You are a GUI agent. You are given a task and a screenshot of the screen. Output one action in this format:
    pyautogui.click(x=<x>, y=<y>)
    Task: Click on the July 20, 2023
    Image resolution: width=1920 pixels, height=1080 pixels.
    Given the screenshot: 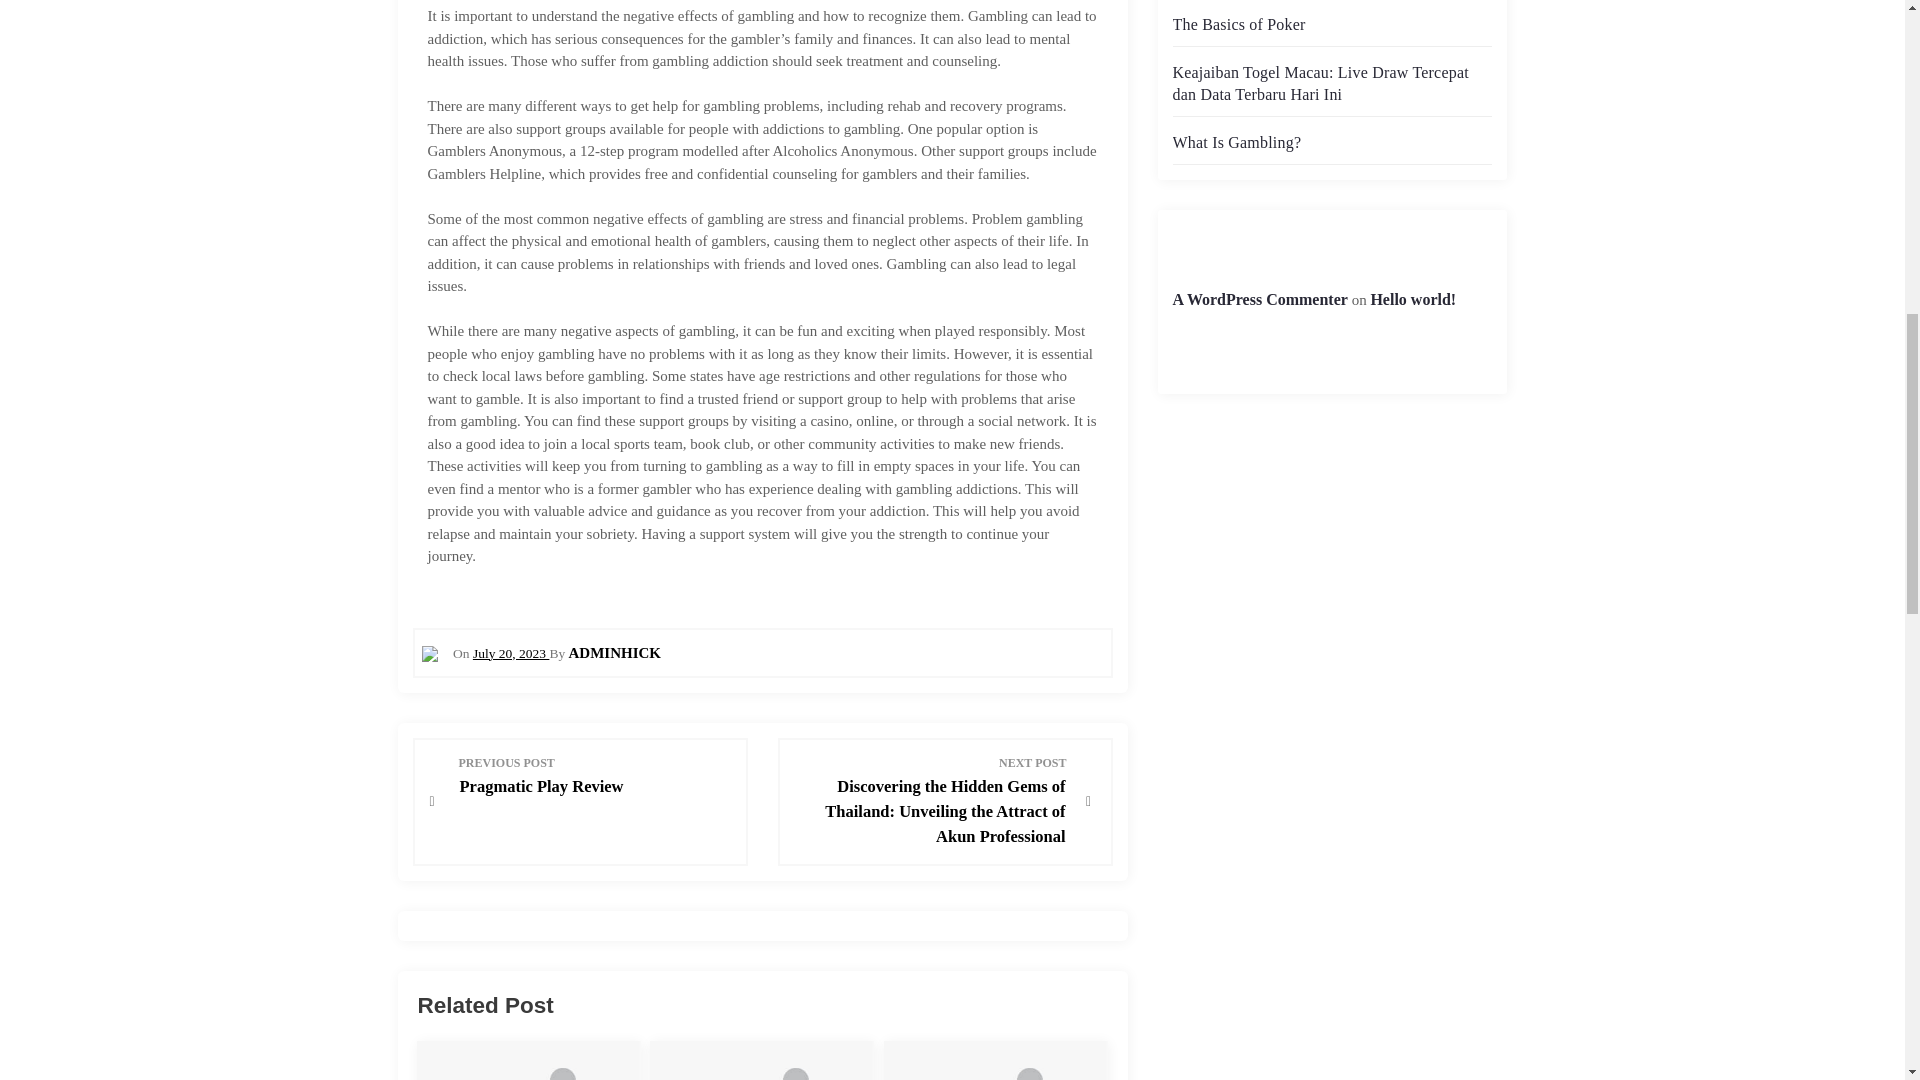 What is the action you would take?
    pyautogui.click(x=1238, y=24)
    